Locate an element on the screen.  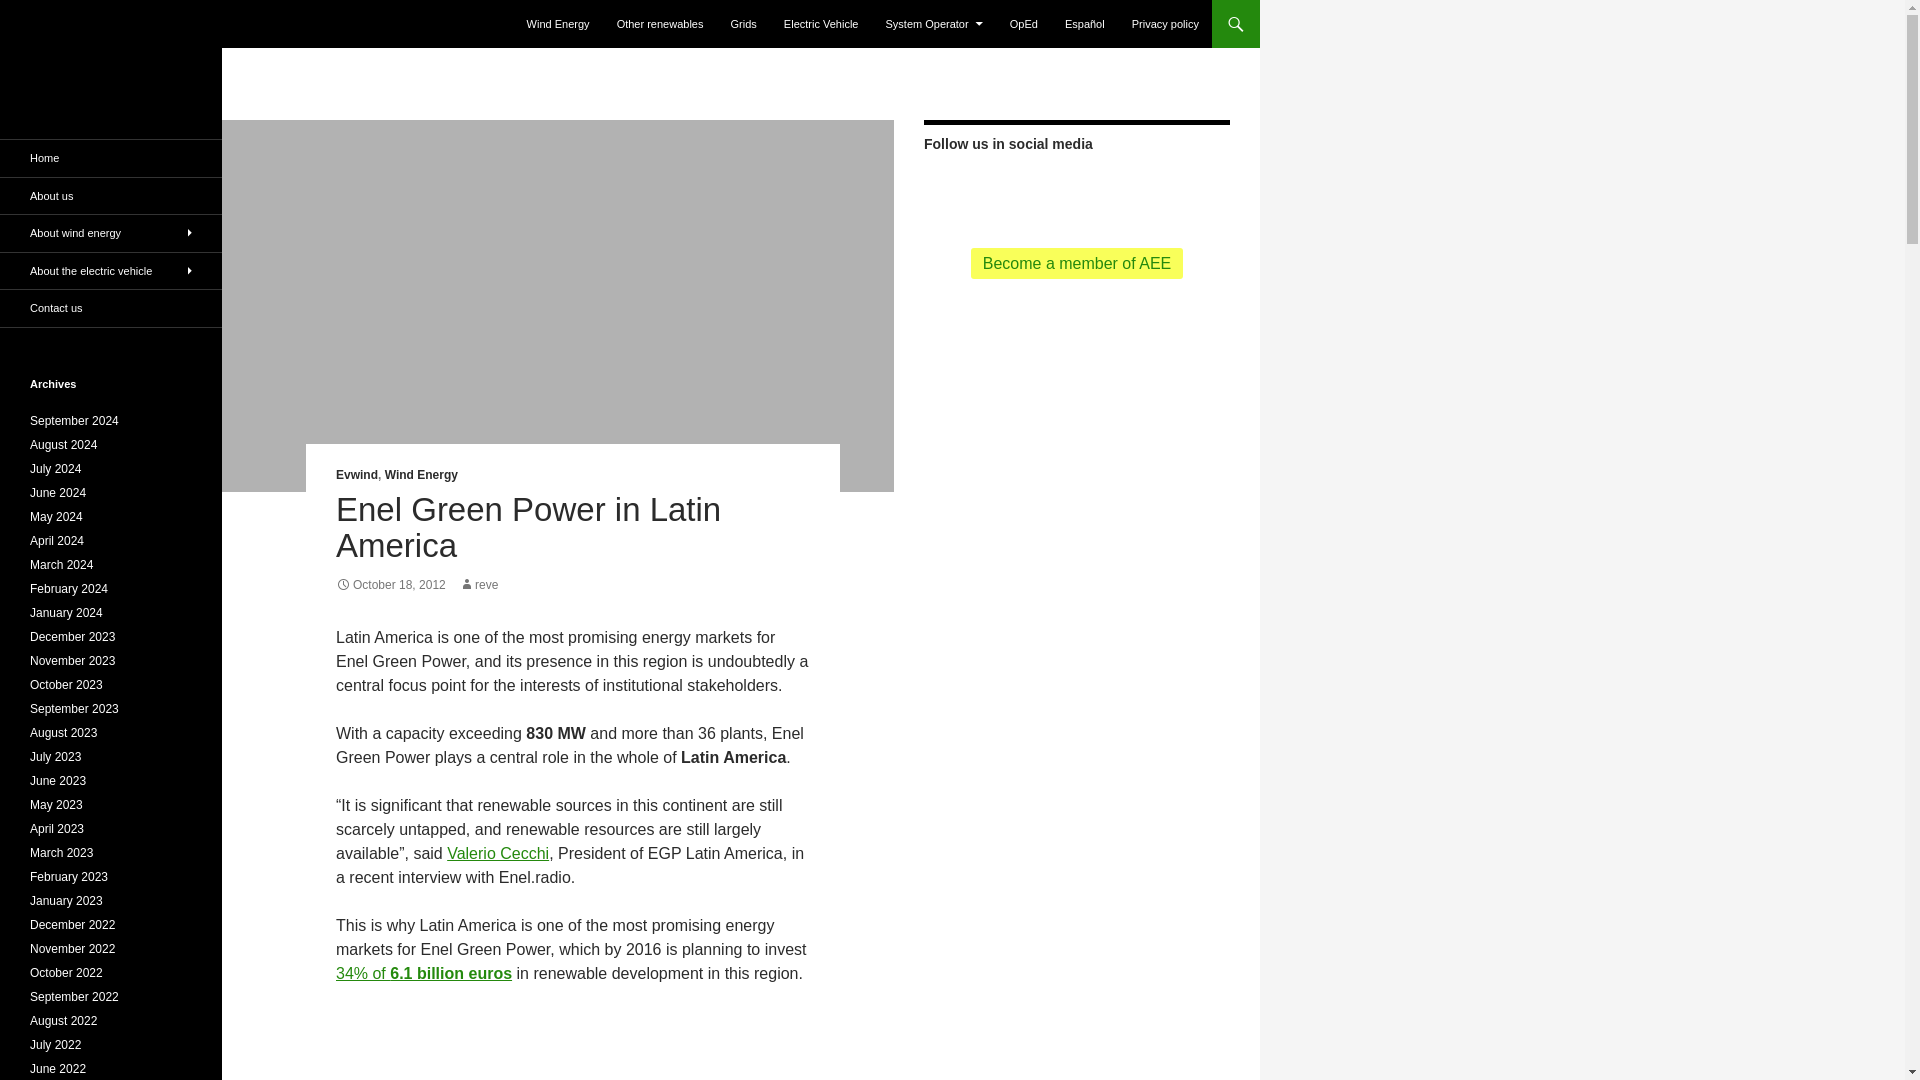
Grids is located at coordinates (744, 24).